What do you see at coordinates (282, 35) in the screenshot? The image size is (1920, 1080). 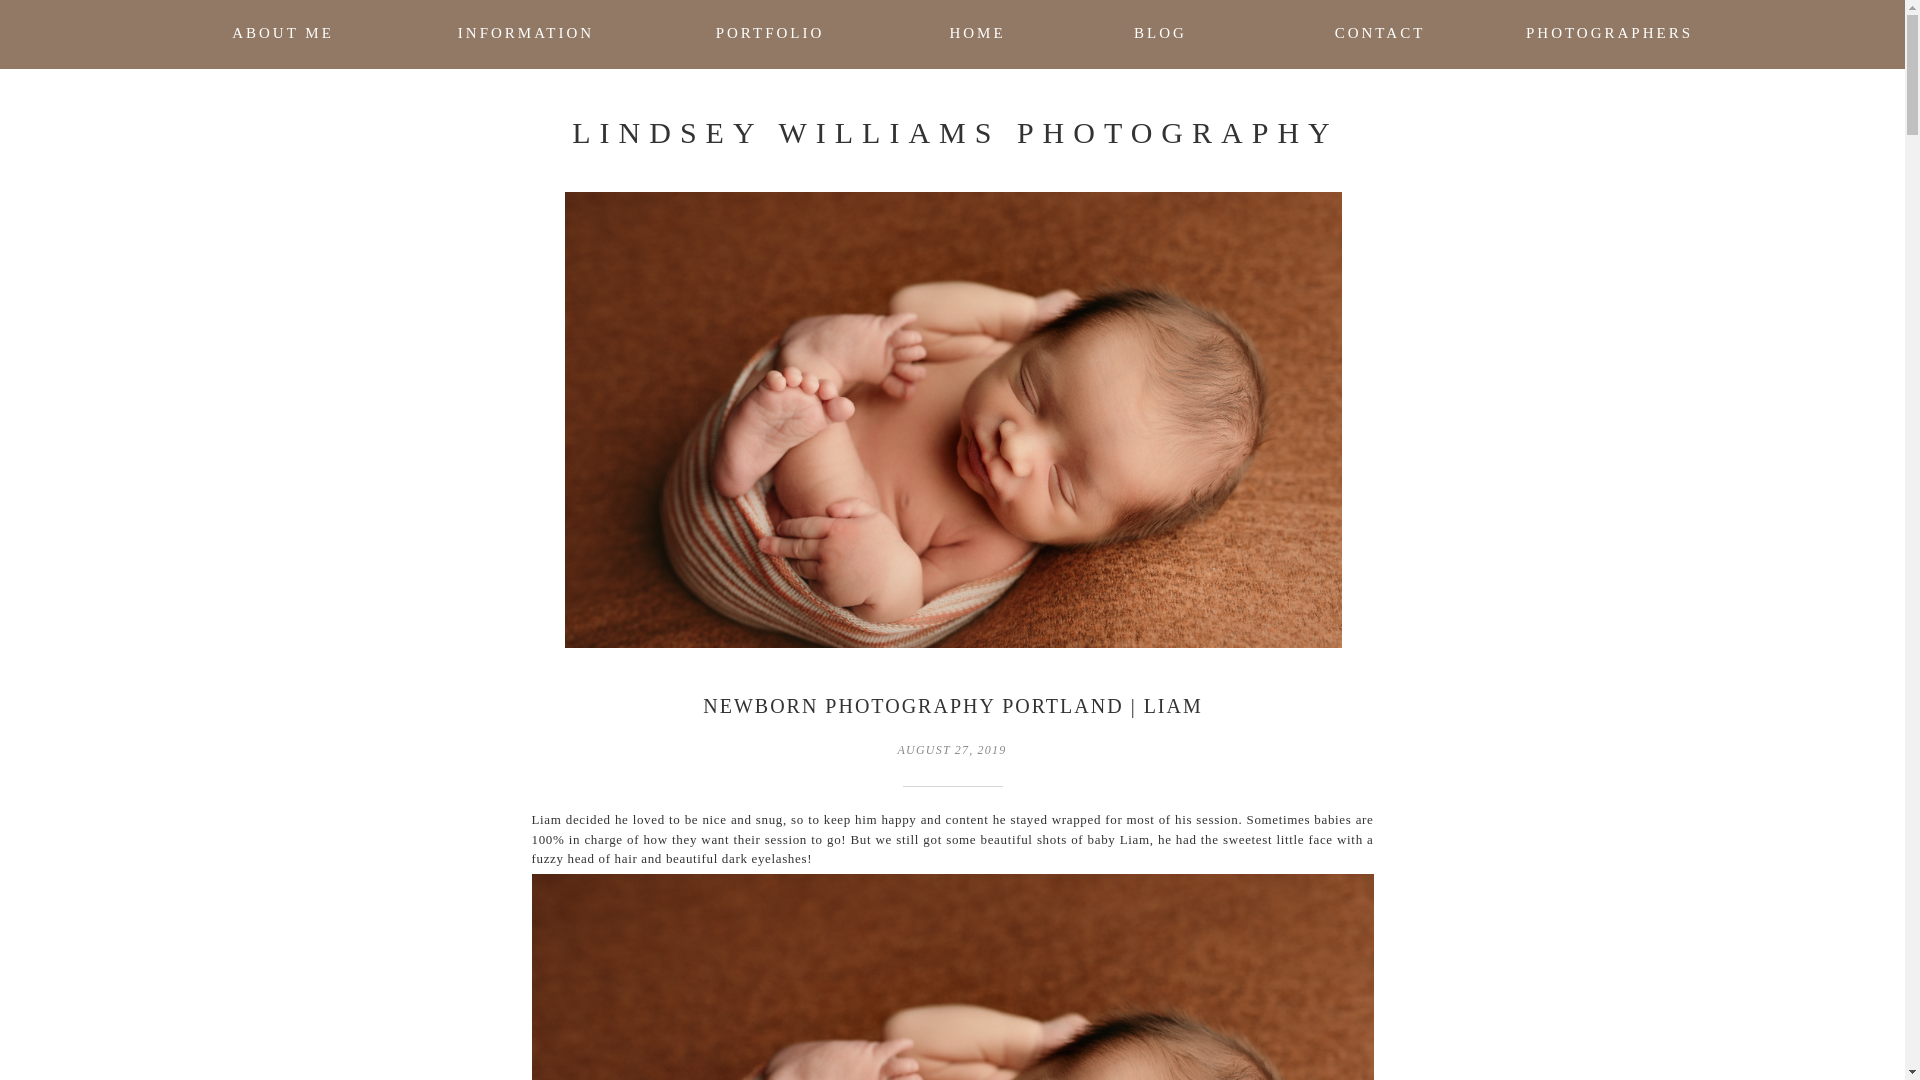 I see `ABOUT ME` at bounding box center [282, 35].